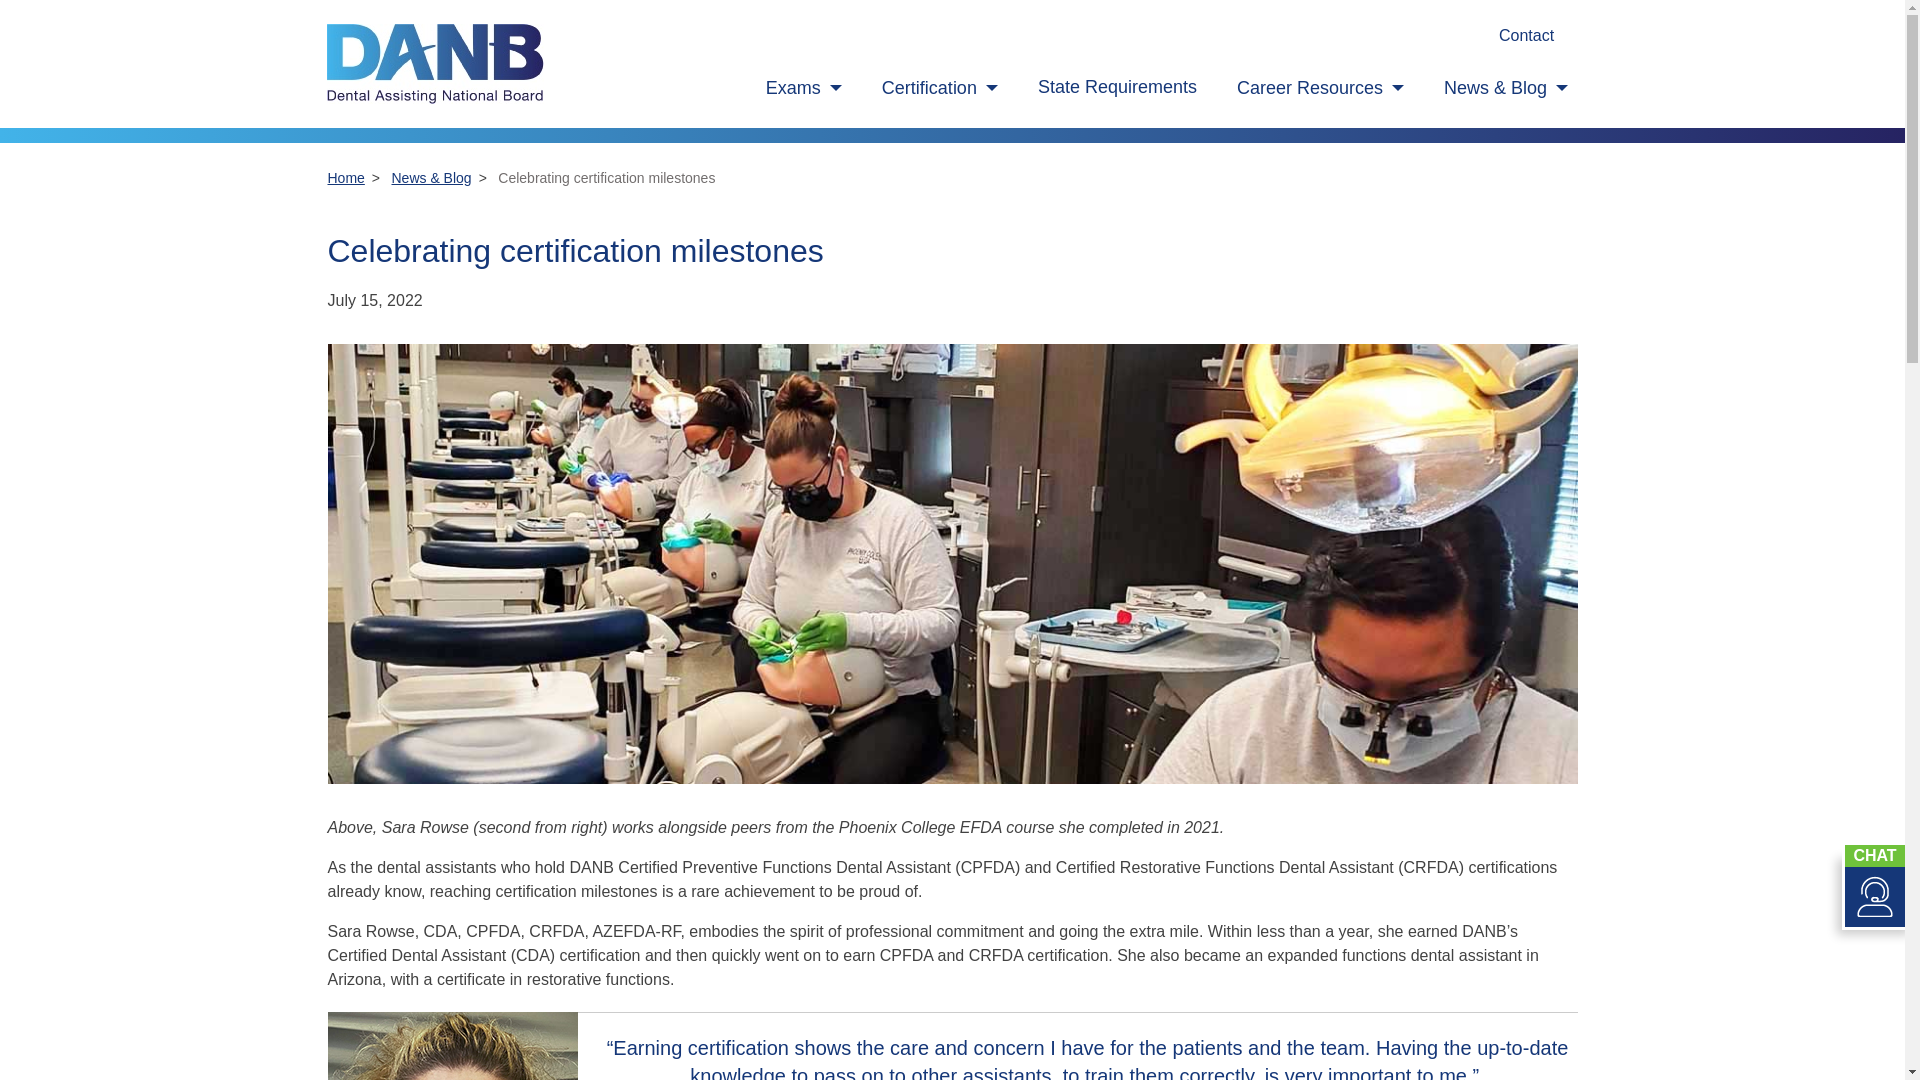  I want to click on Career Resources, so click(1320, 88).